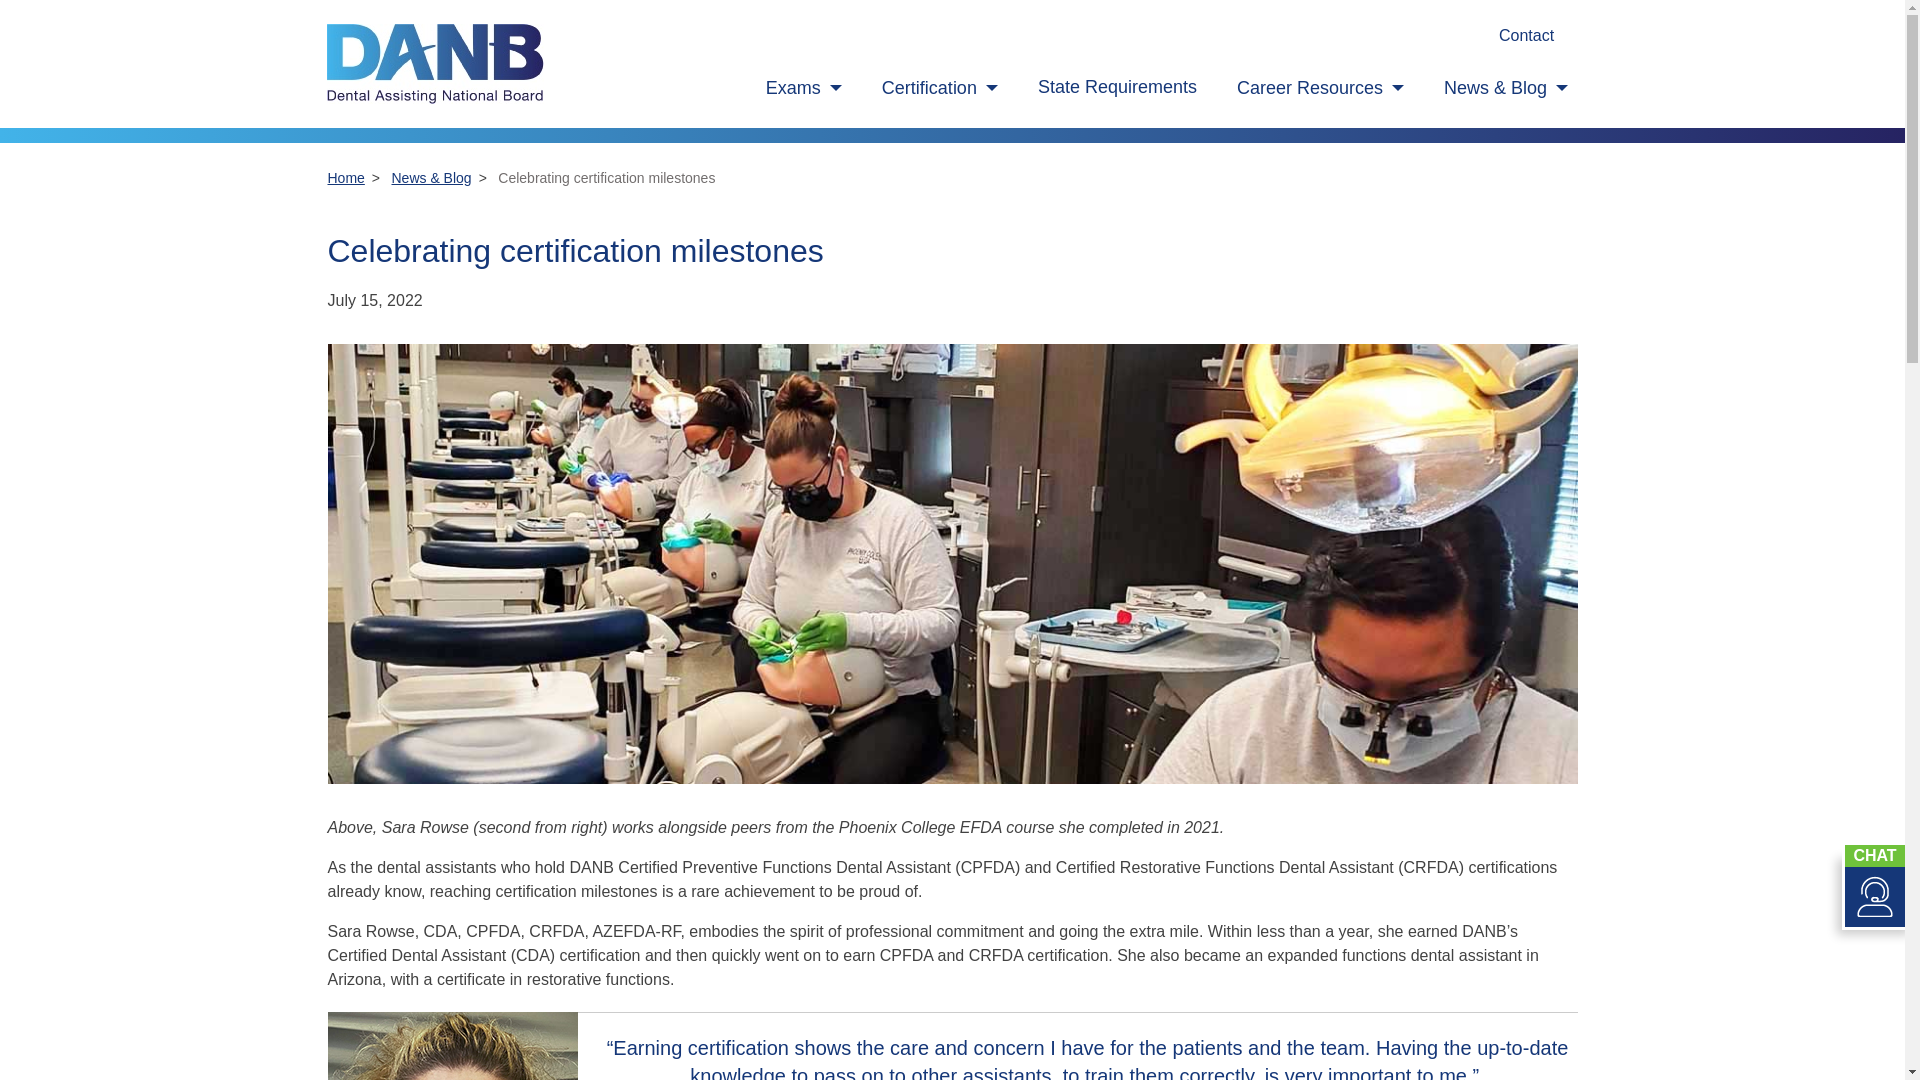  I want to click on Career Resources, so click(1320, 88).